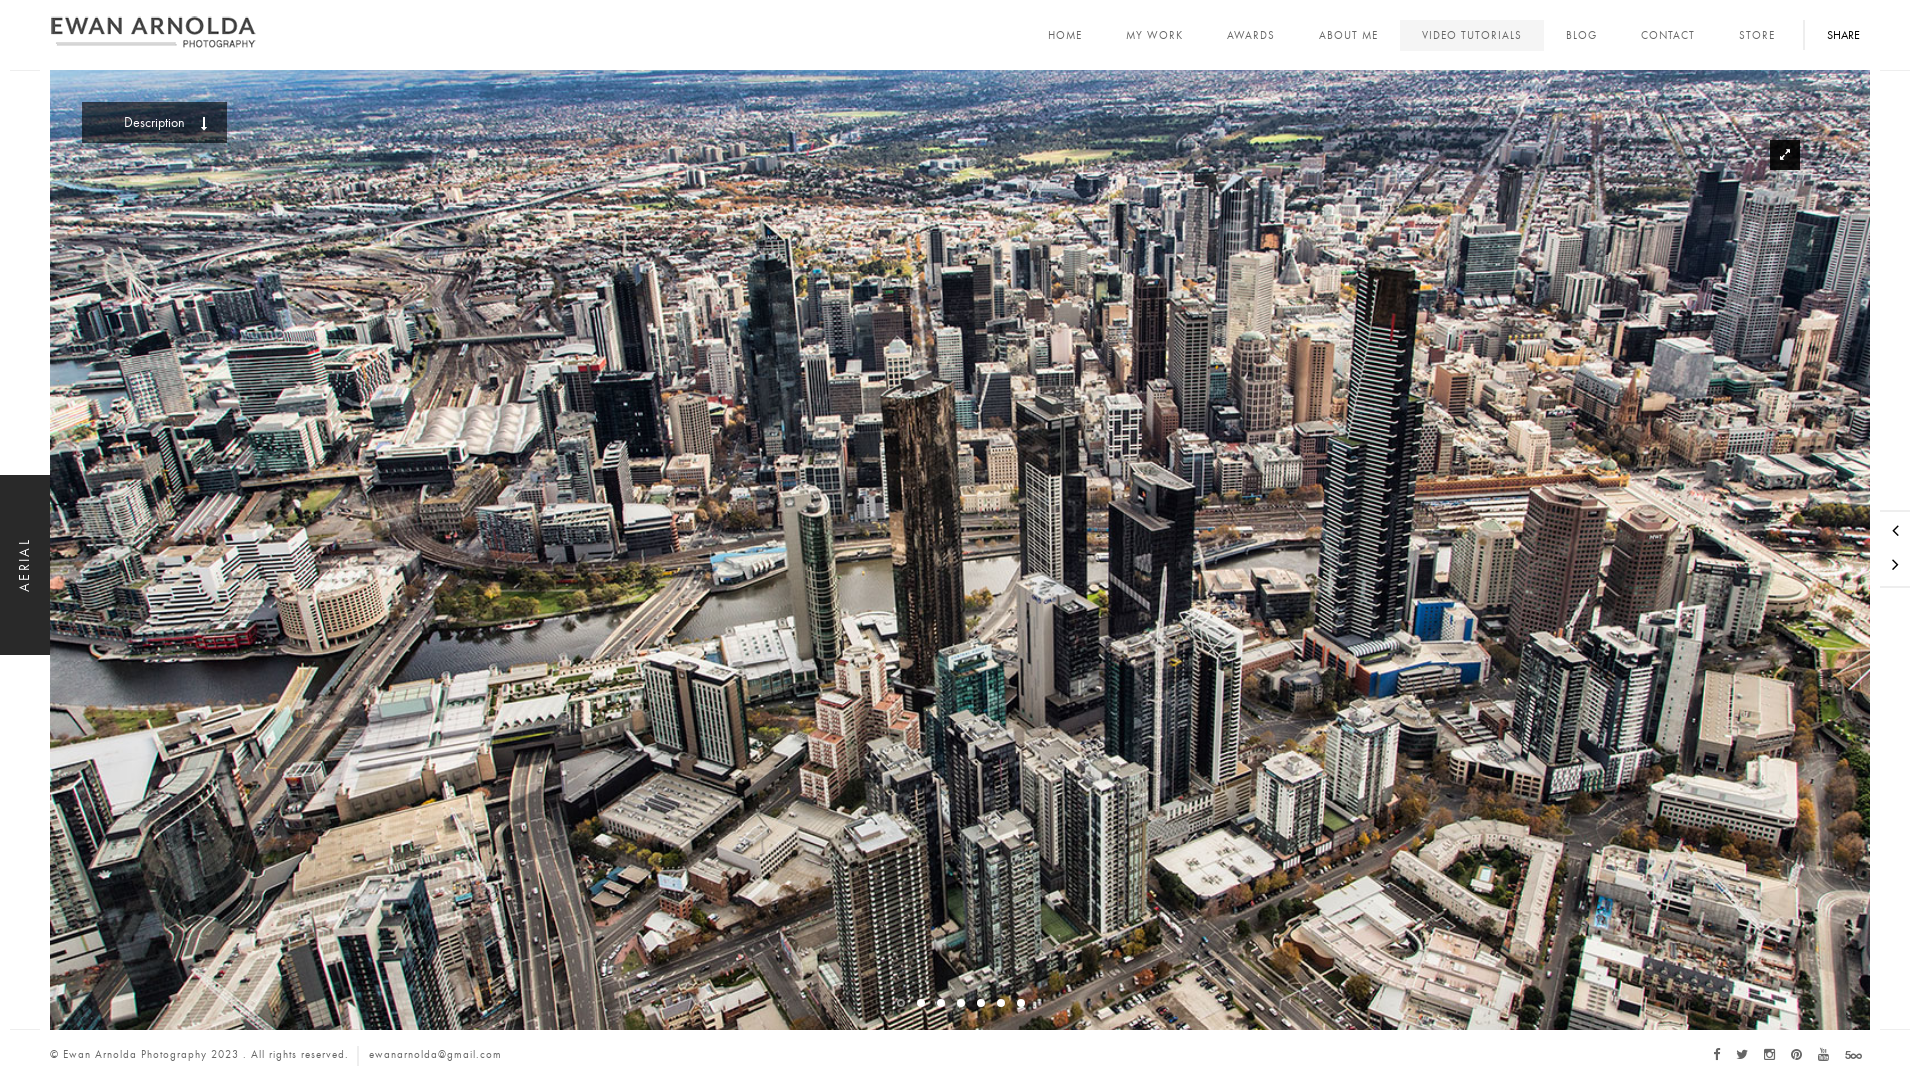 The width and height of the screenshot is (1920, 1080). What do you see at coordinates (1065, 36) in the screenshot?
I see `HOME` at bounding box center [1065, 36].